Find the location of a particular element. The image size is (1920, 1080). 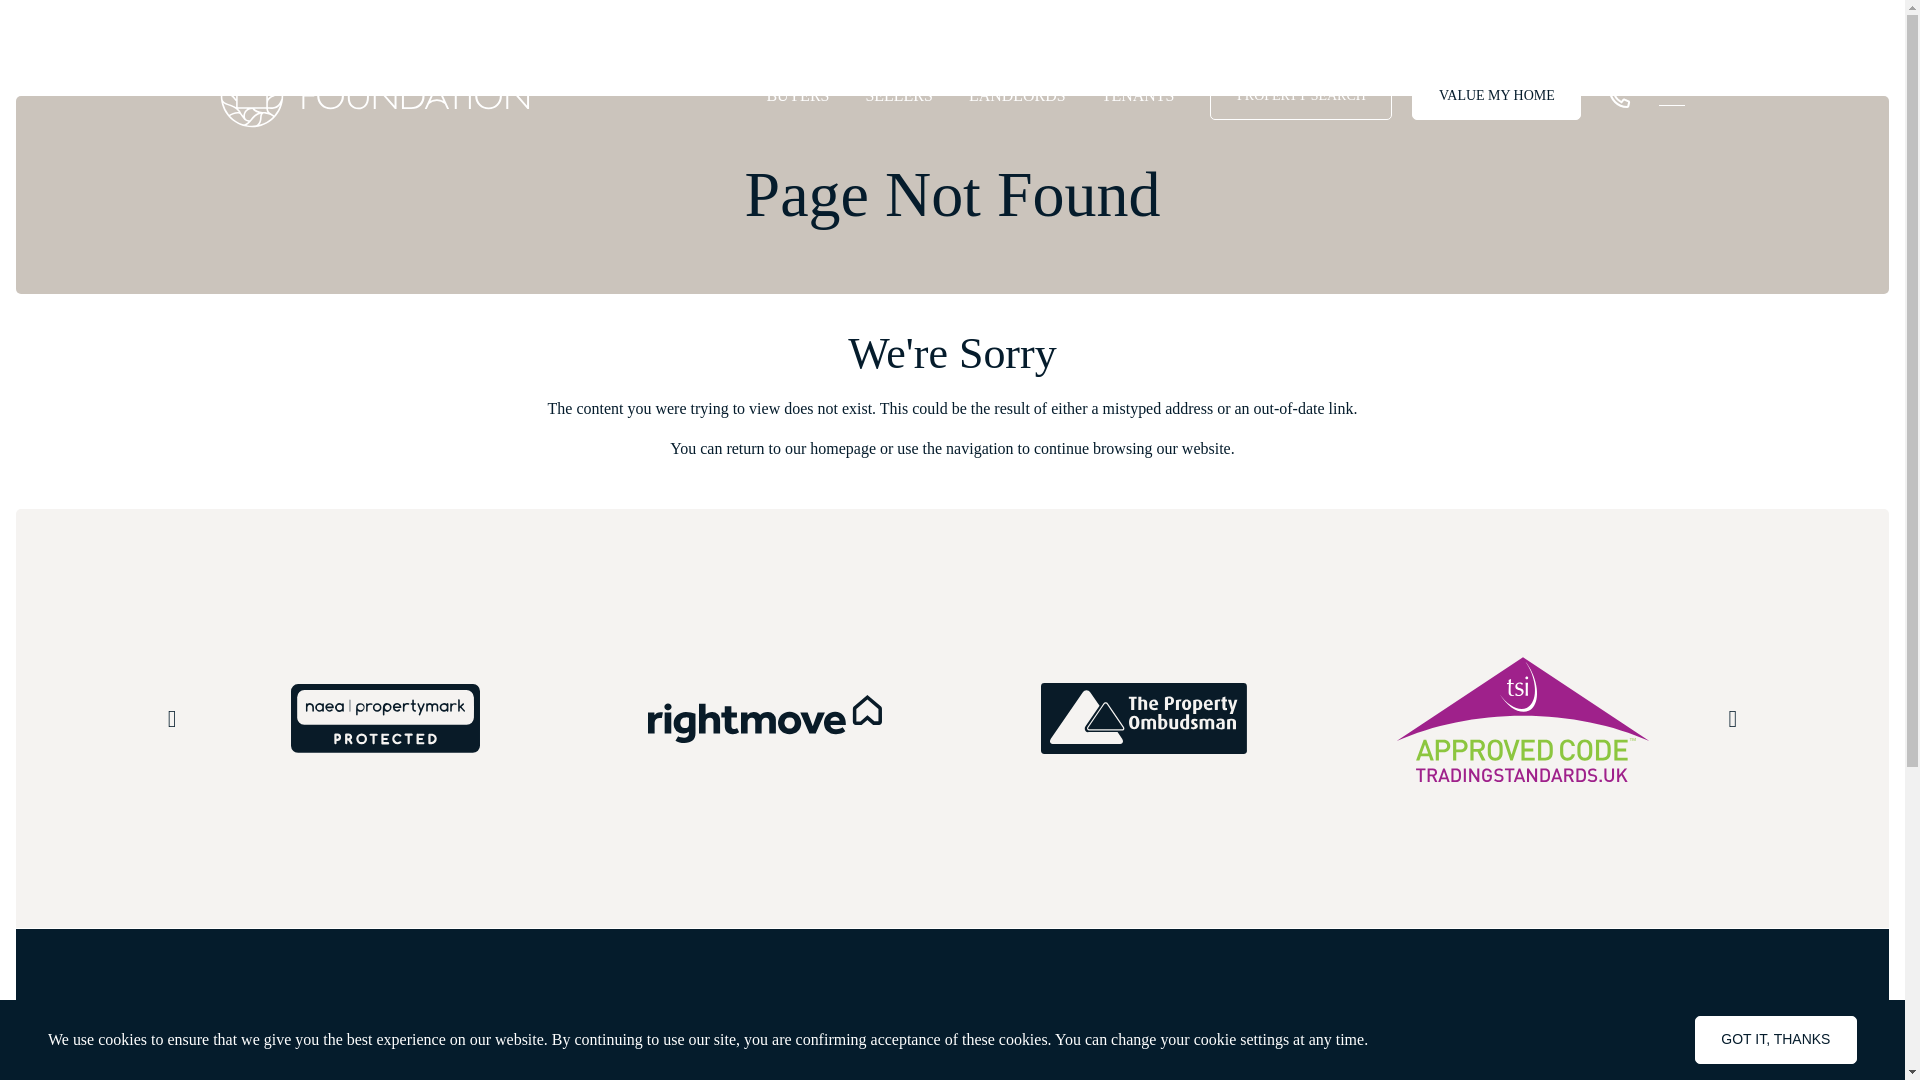

VALUE MY HOME is located at coordinates (1496, 96).